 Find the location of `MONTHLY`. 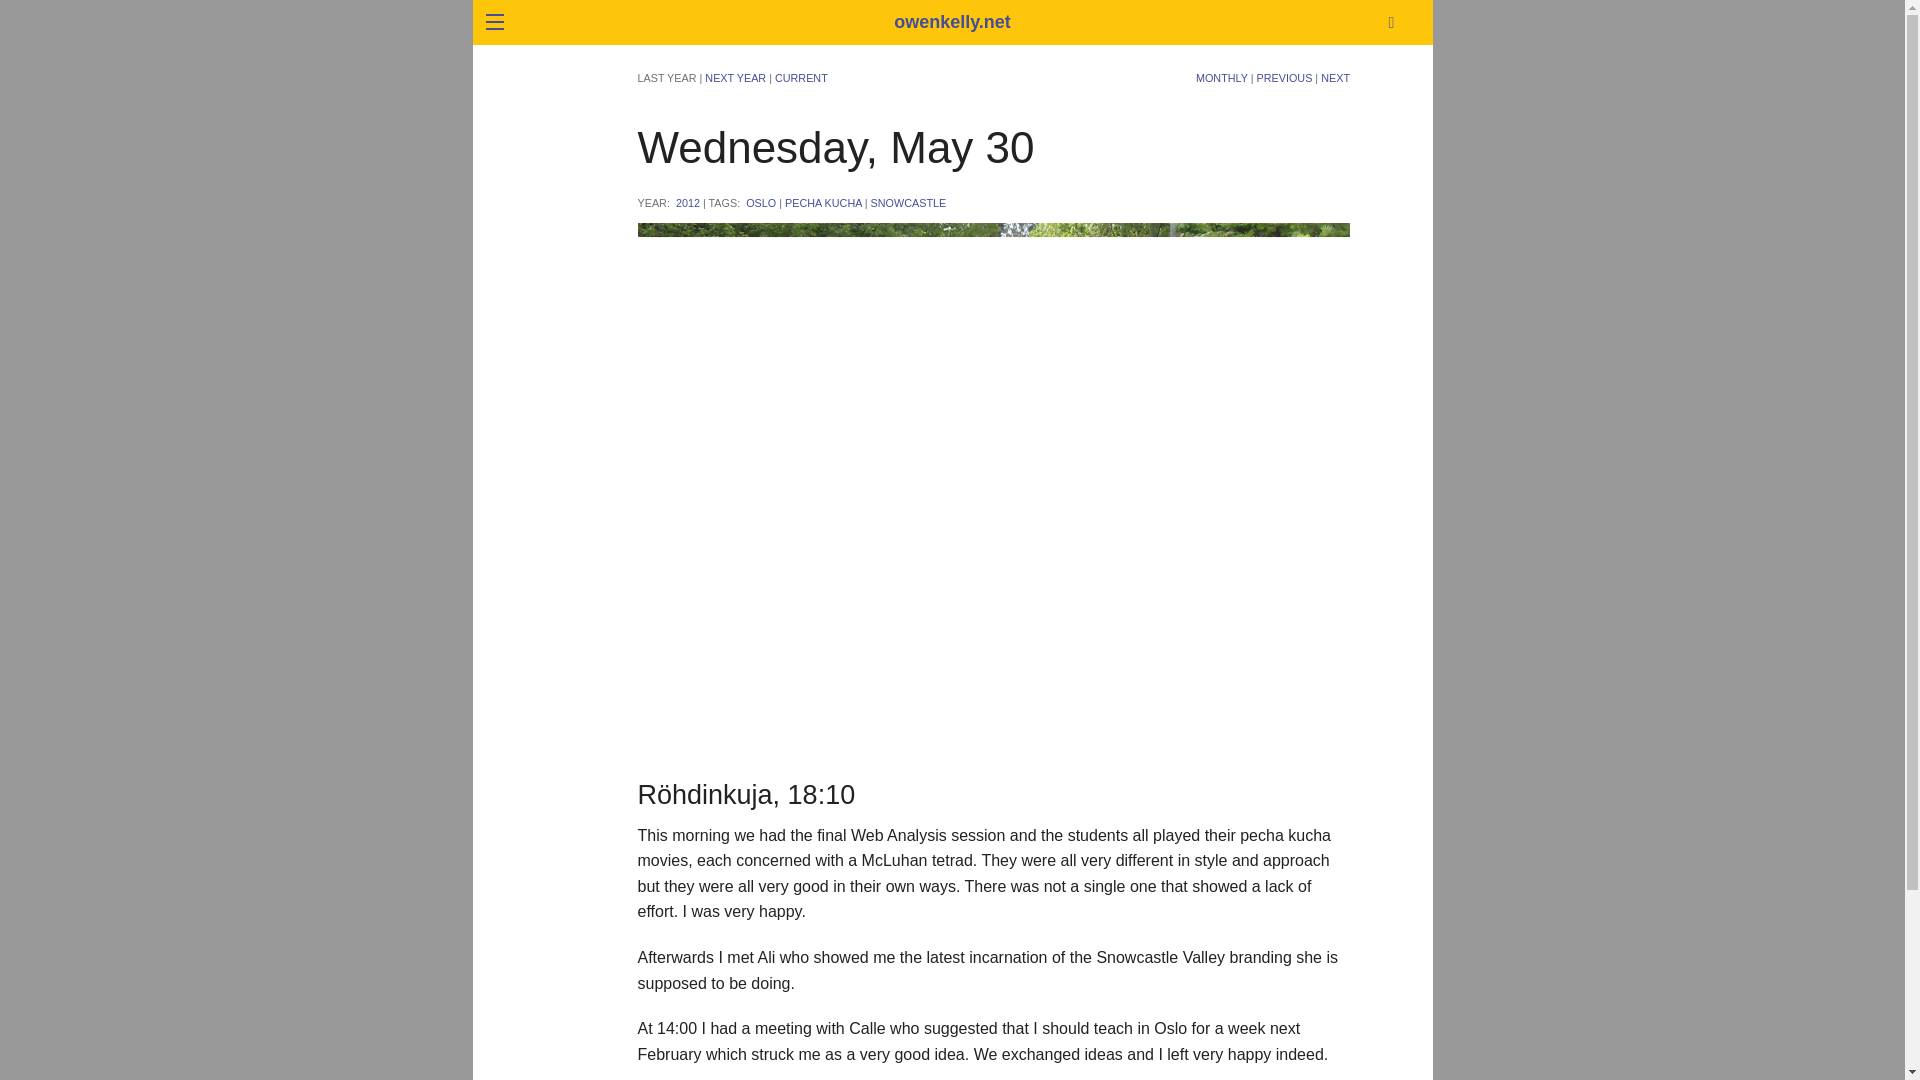

MONTHLY is located at coordinates (1222, 78).